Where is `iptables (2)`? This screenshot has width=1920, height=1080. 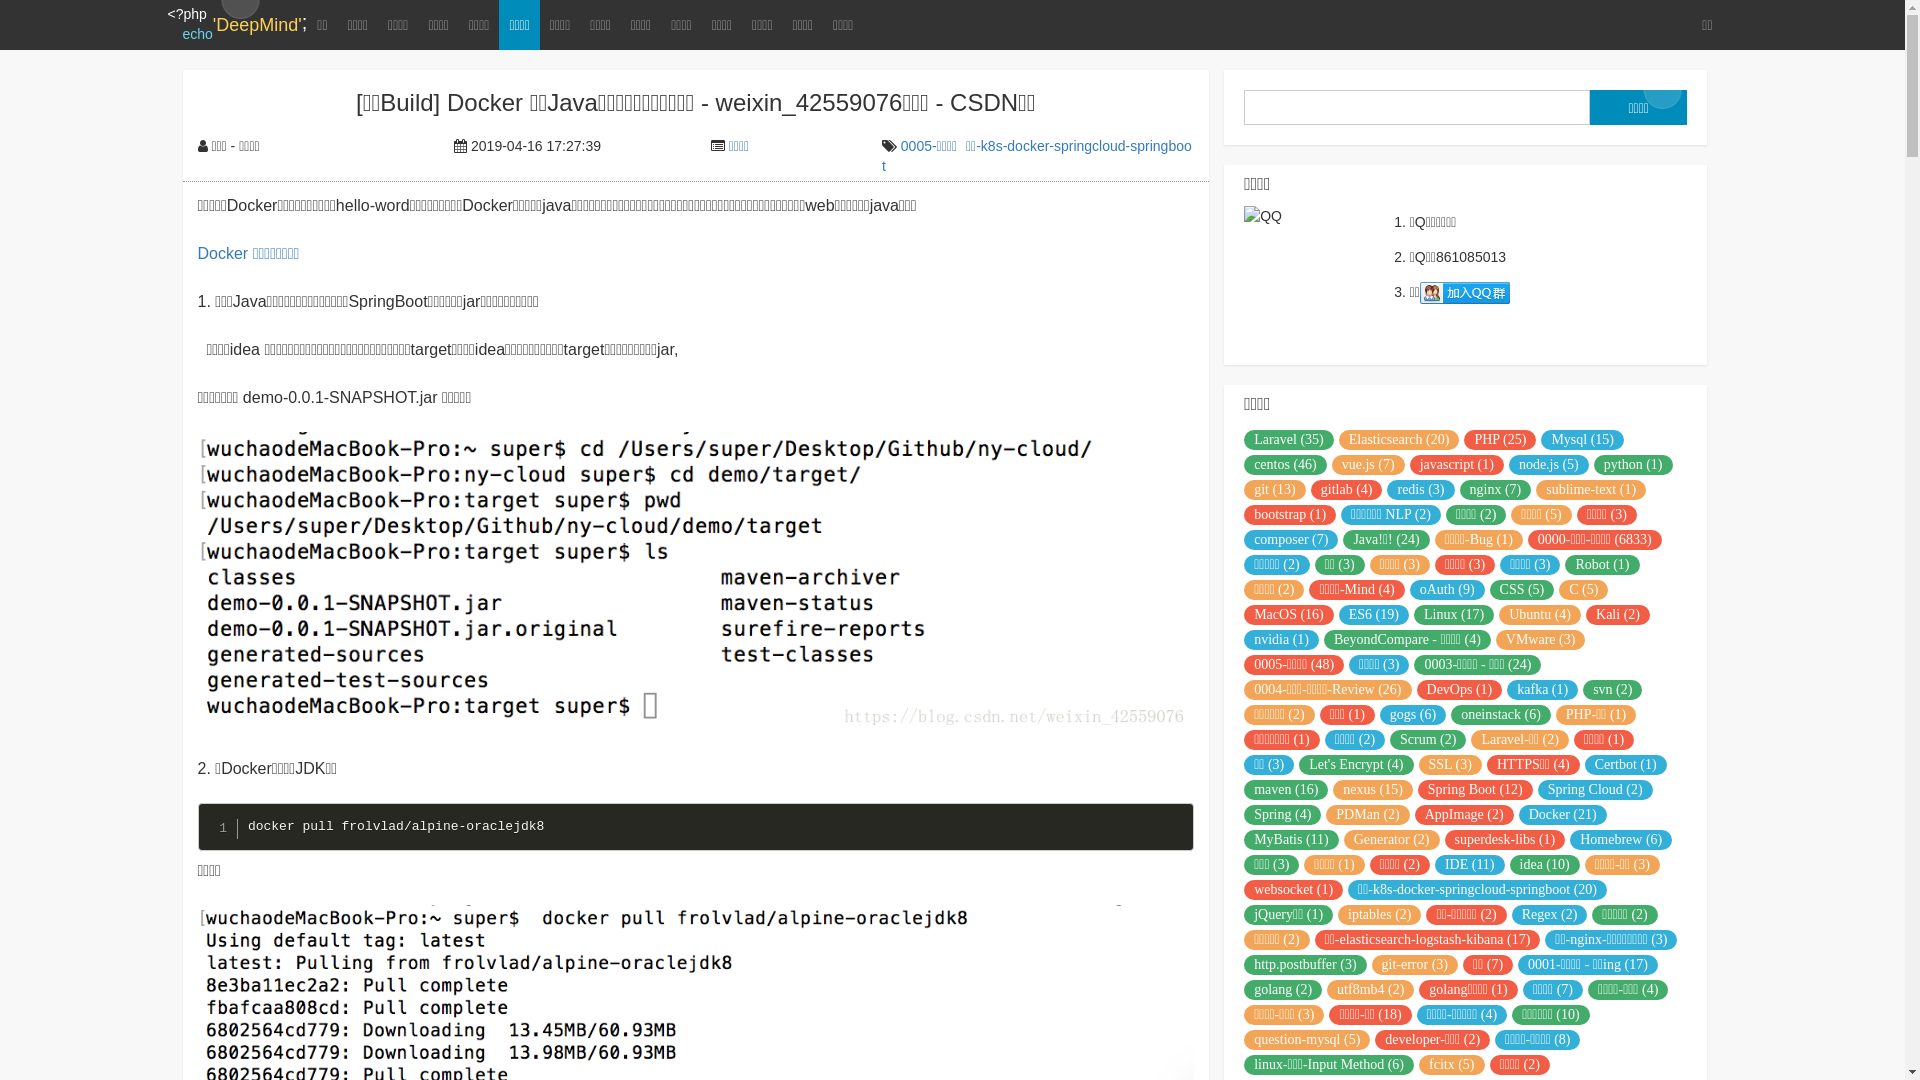 iptables (2) is located at coordinates (1380, 914).